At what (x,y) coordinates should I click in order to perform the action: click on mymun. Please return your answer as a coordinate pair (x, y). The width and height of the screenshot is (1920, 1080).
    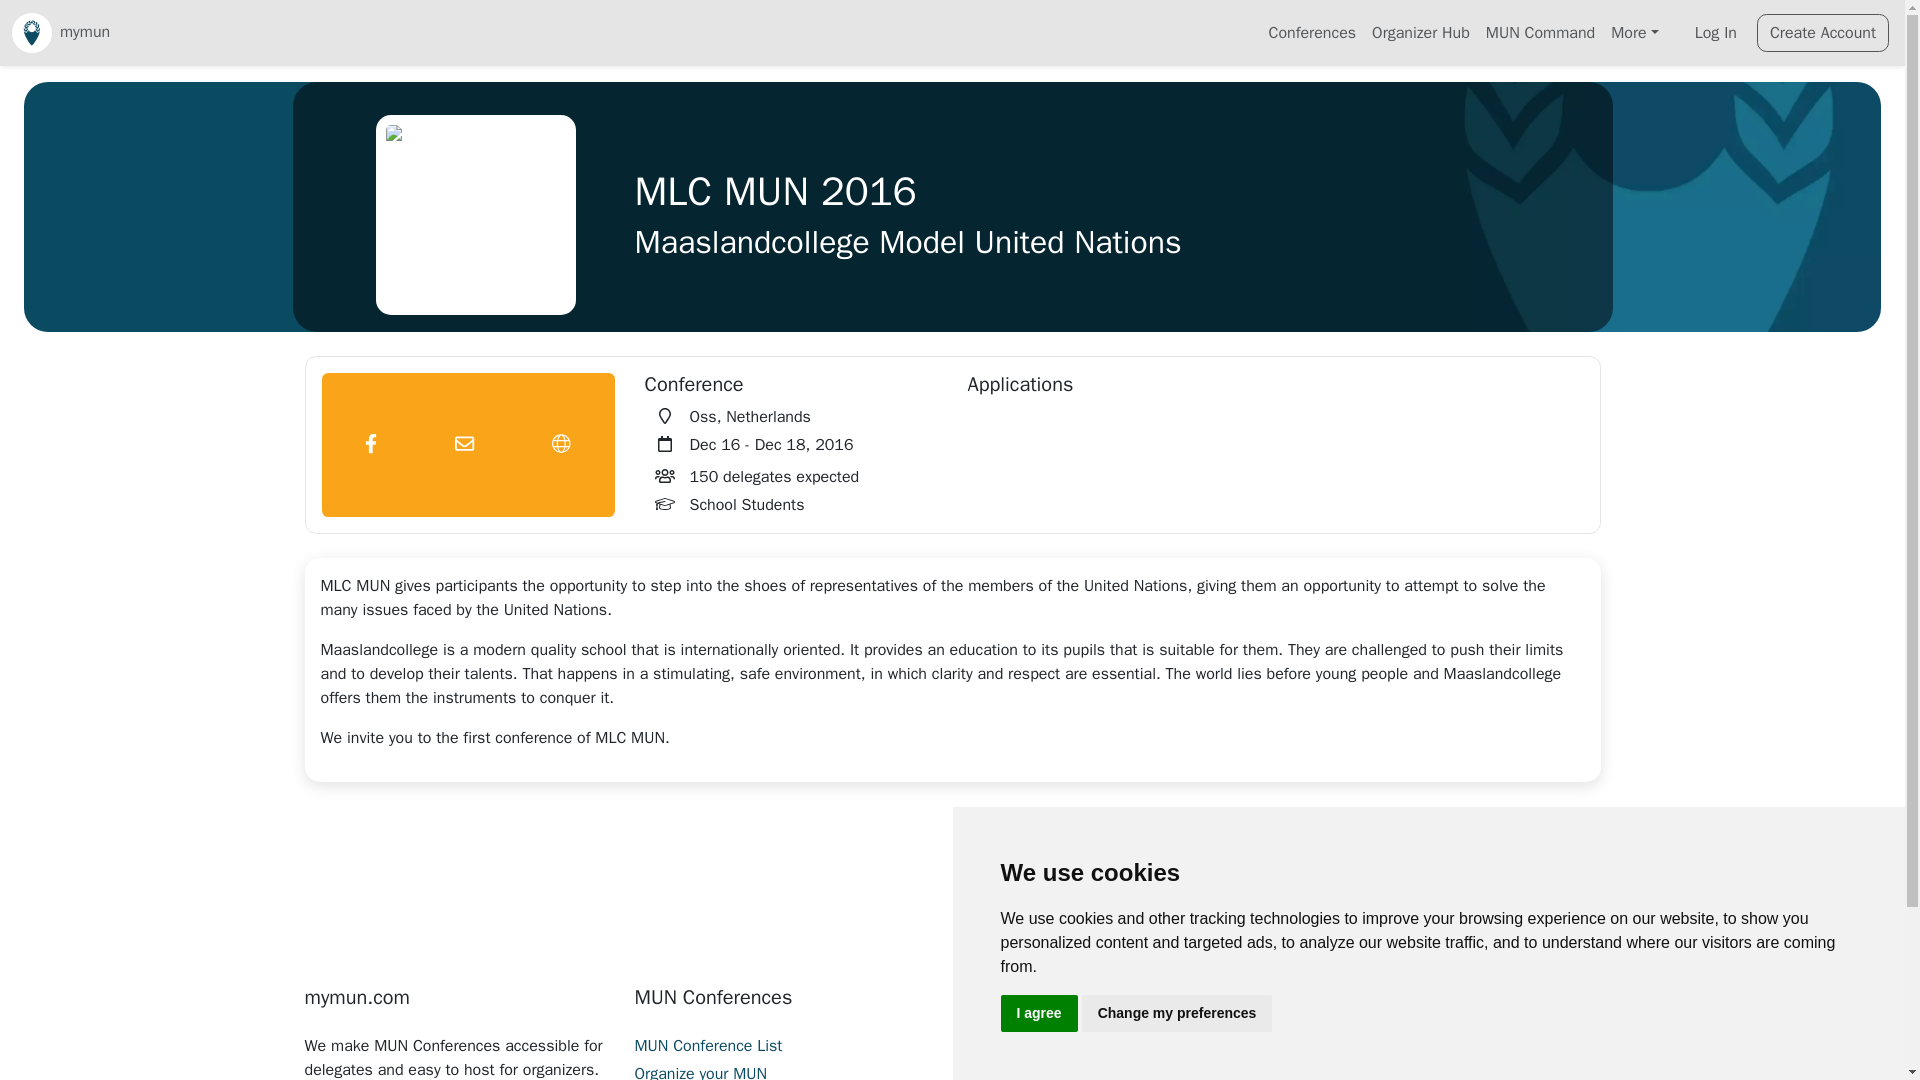
    Looking at the image, I should click on (60, 32).